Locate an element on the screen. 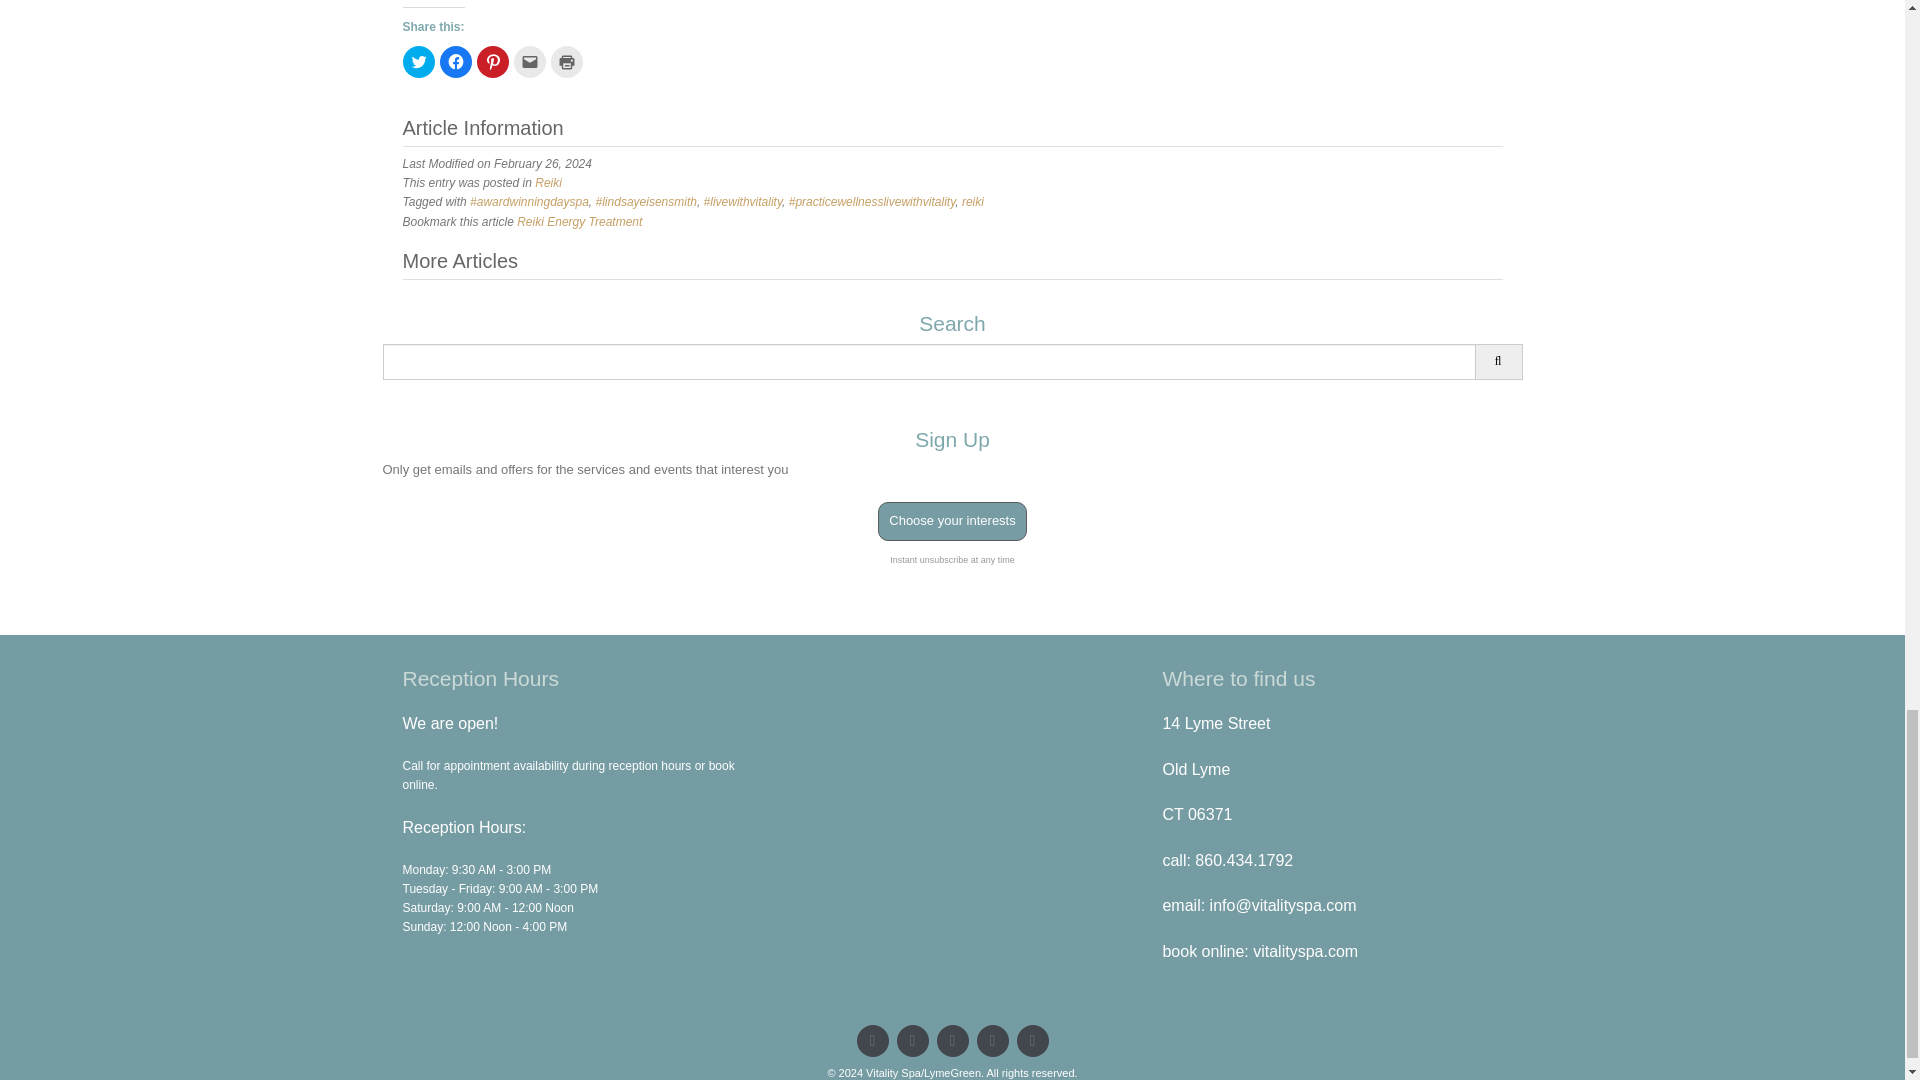 The image size is (1920, 1080). Search is located at coordinates (1498, 362).